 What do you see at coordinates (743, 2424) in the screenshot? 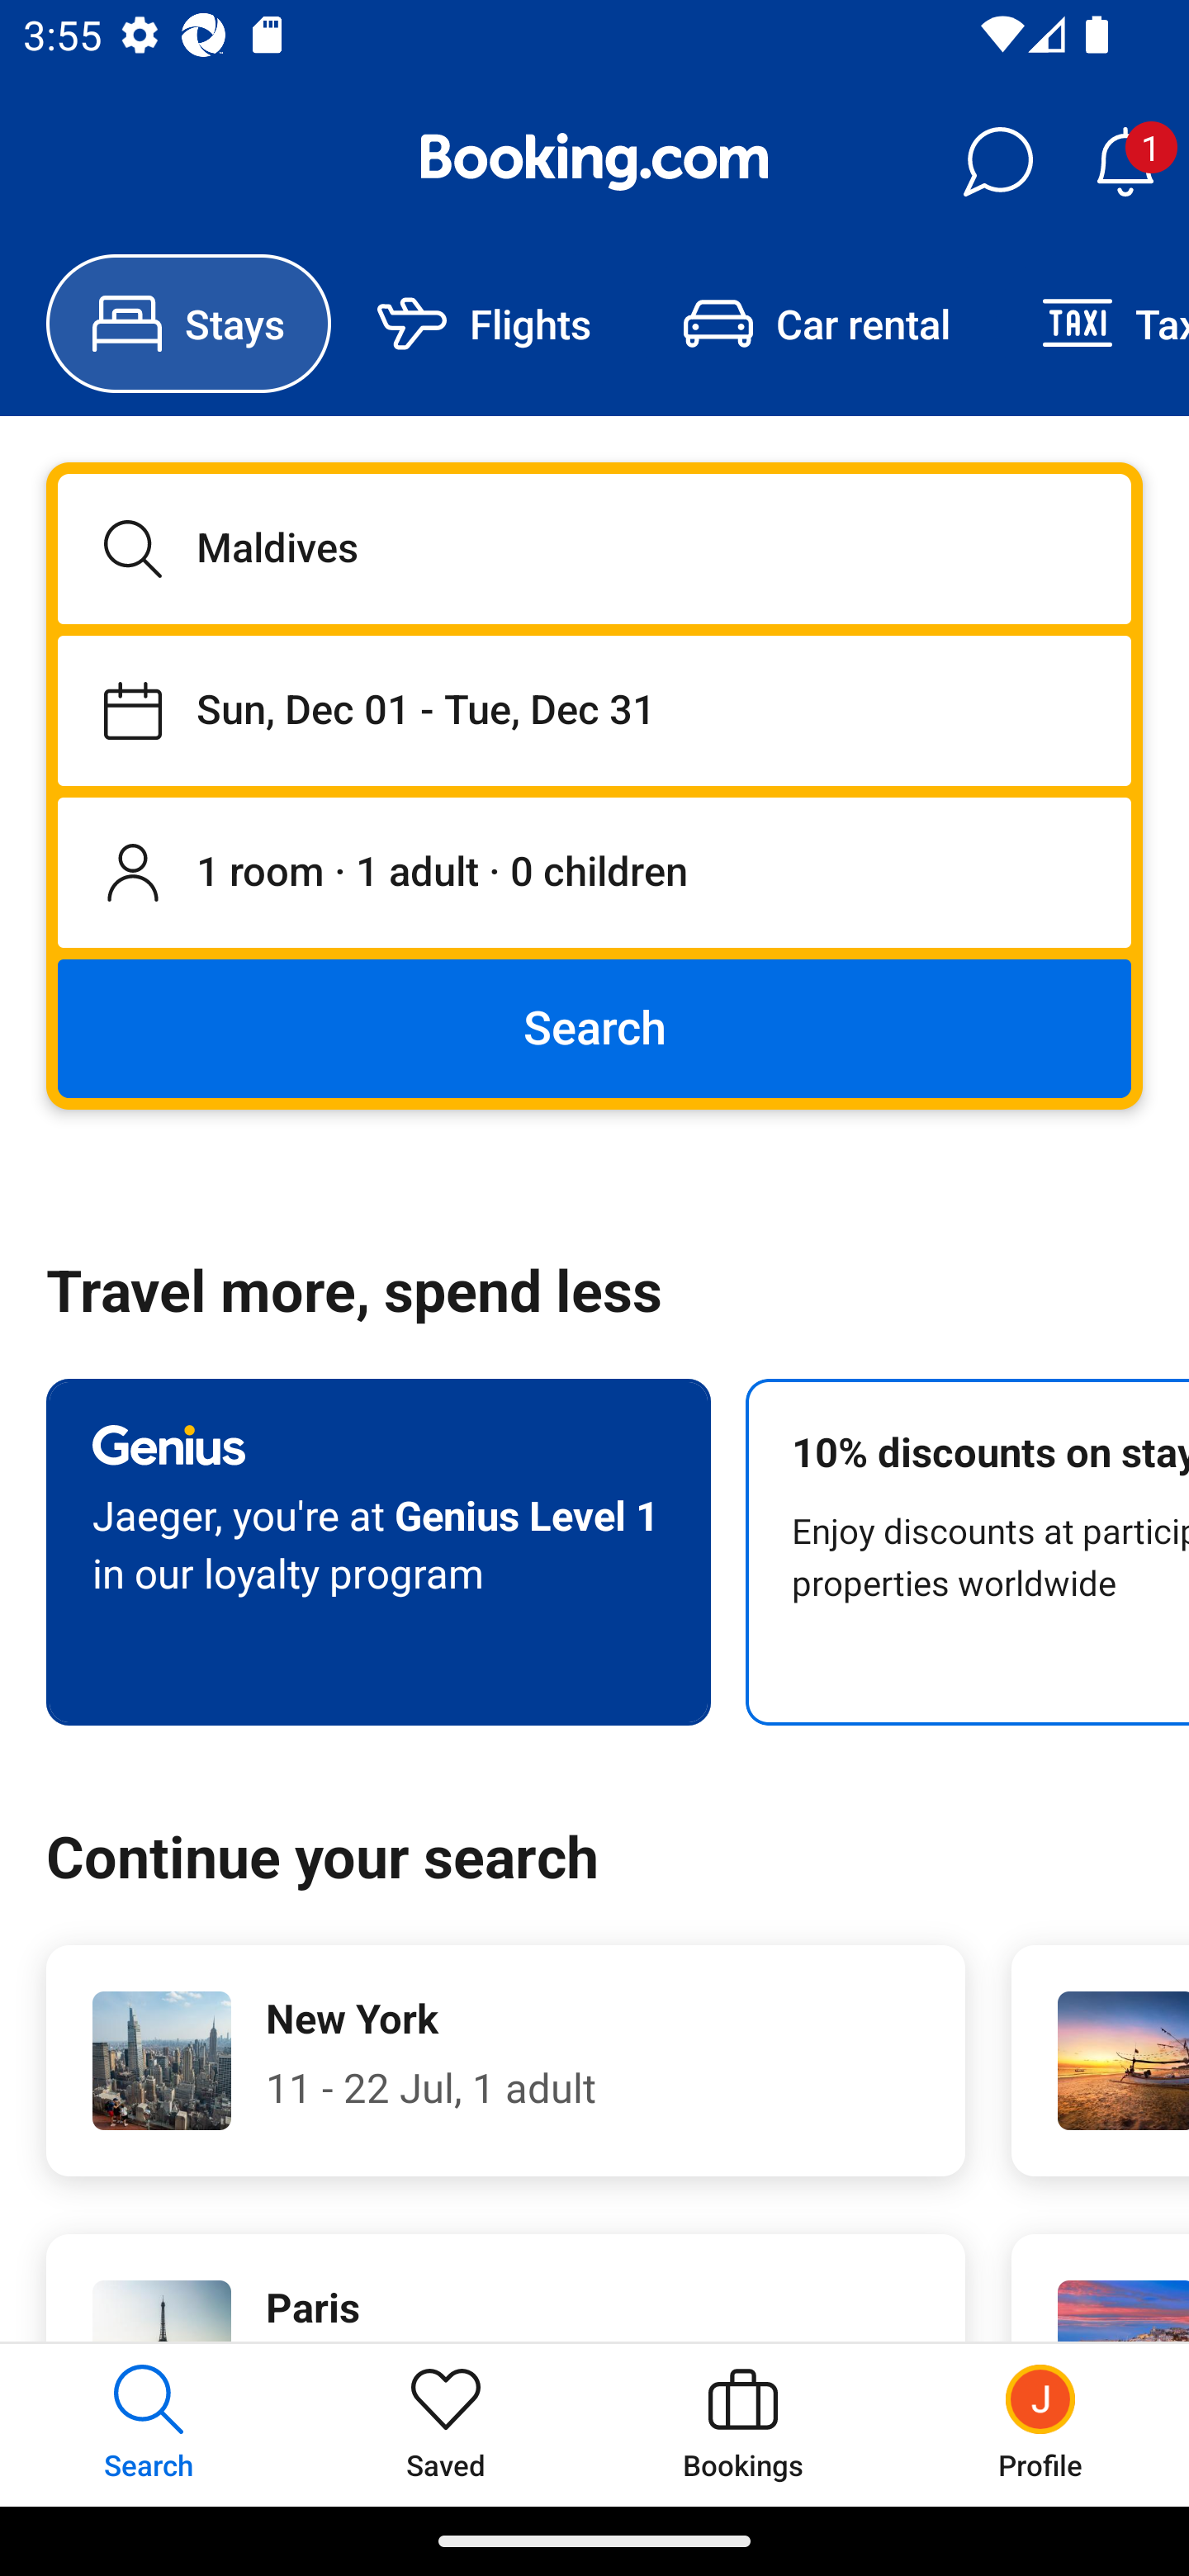
I see `Bookings` at bounding box center [743, 2424].